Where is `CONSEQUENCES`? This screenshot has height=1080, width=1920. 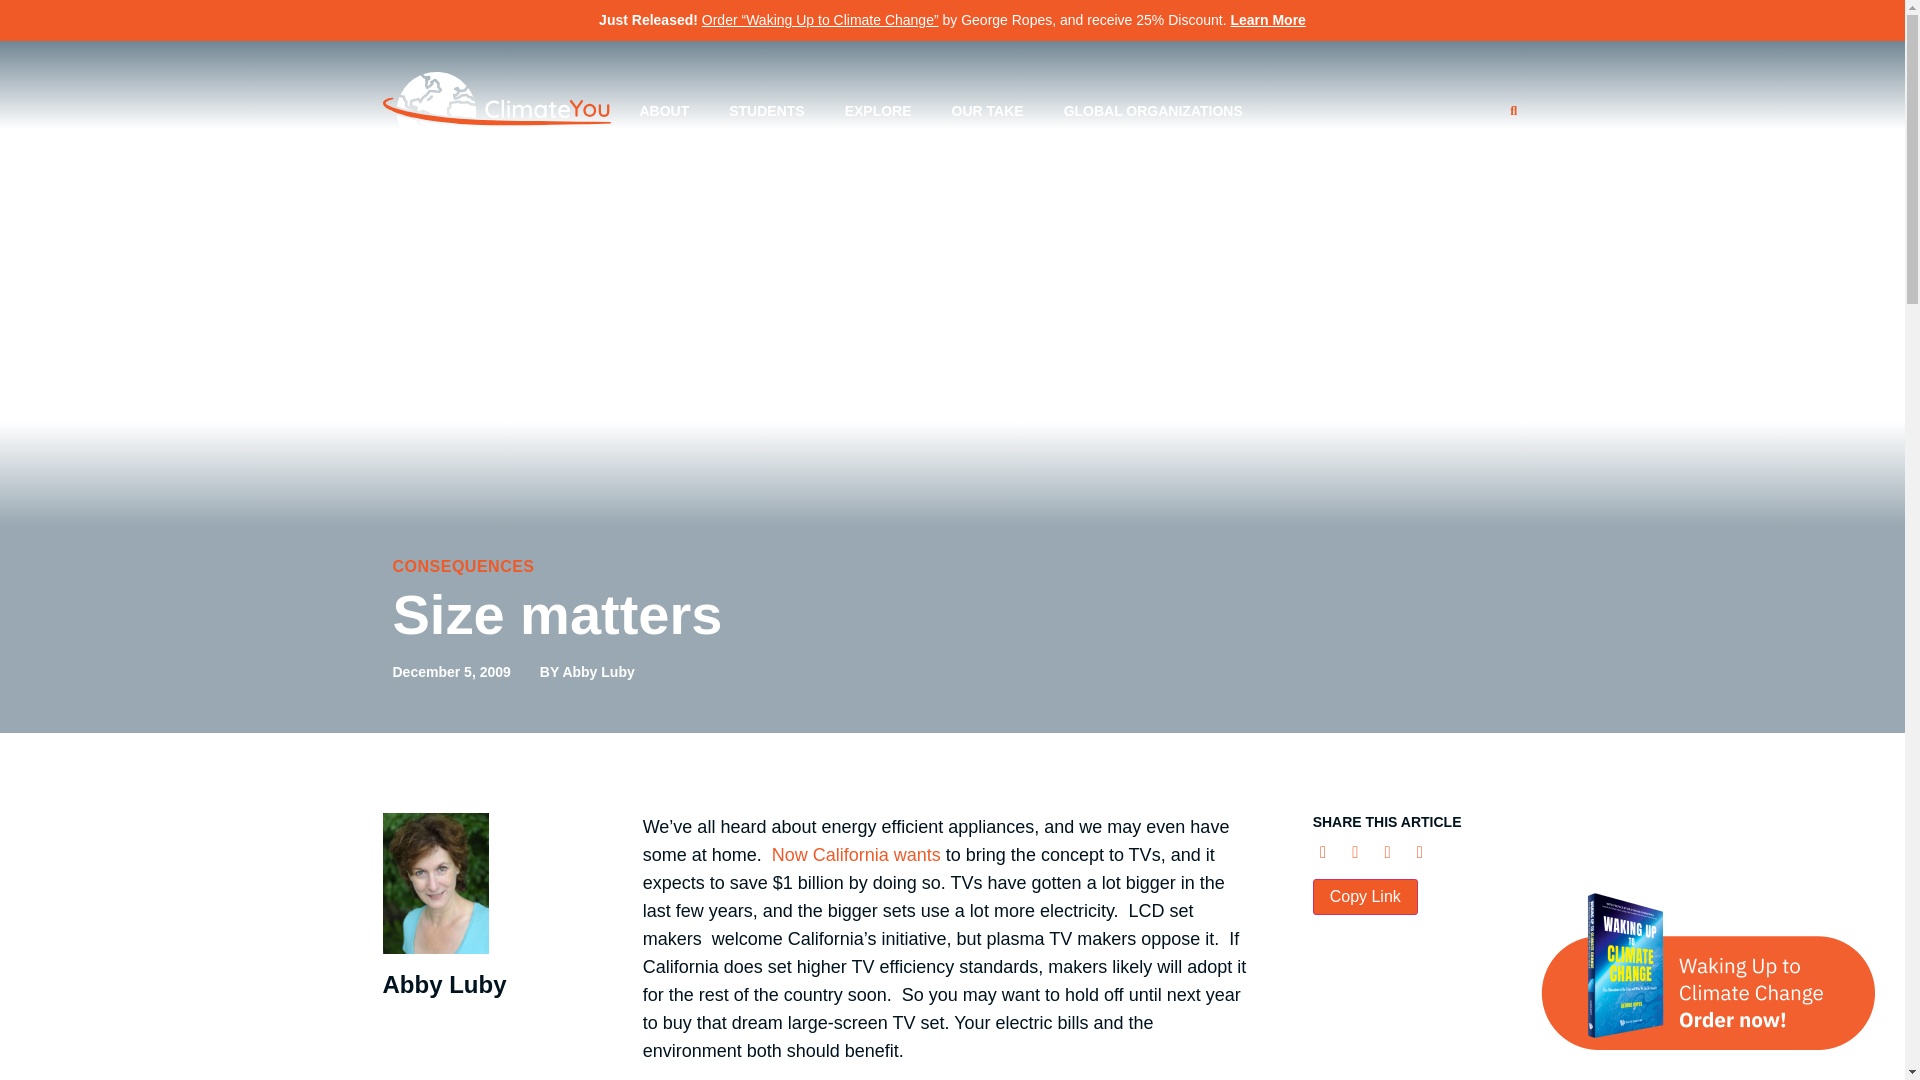
CONSEQUENCES is located at coordinates (462, 566).